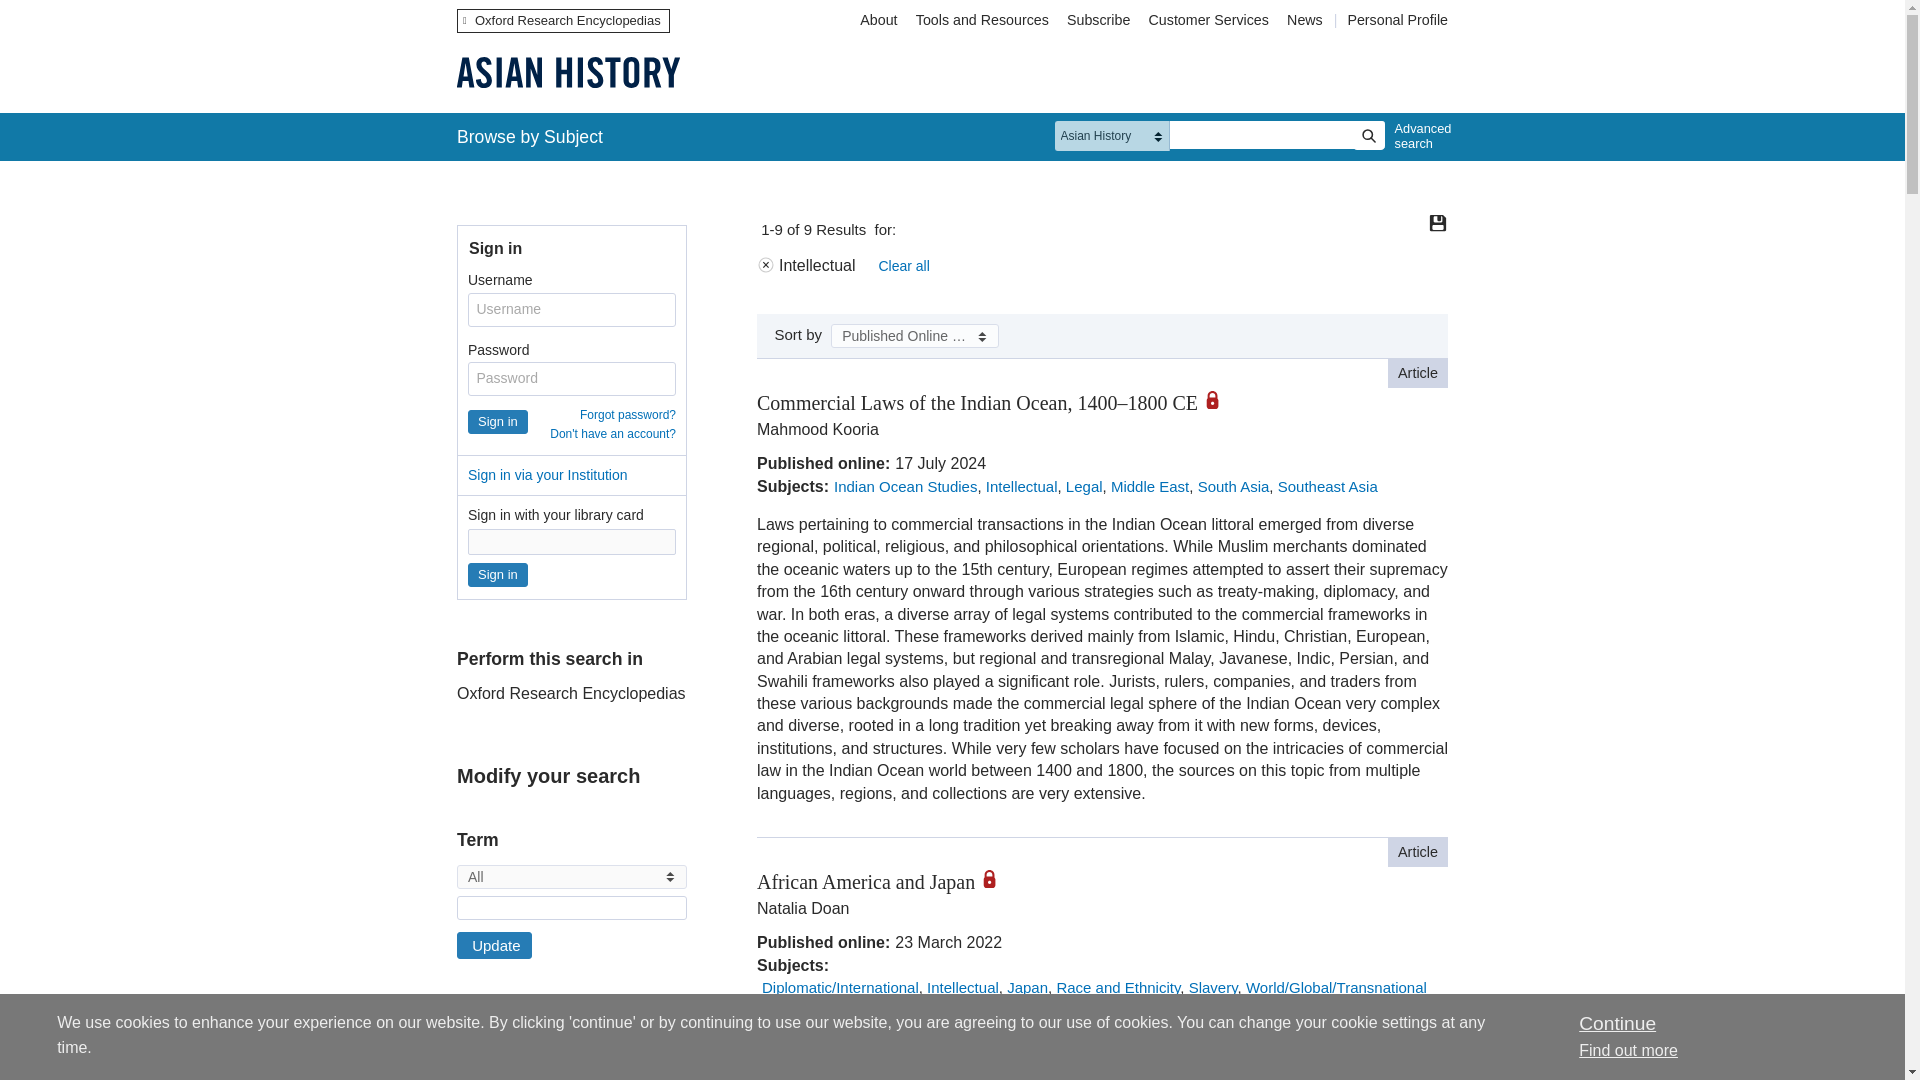  What do you see at coordinates (1616, 1023) in the screenshot?
I see `Close this message` at bounding box center [1616, 1023].